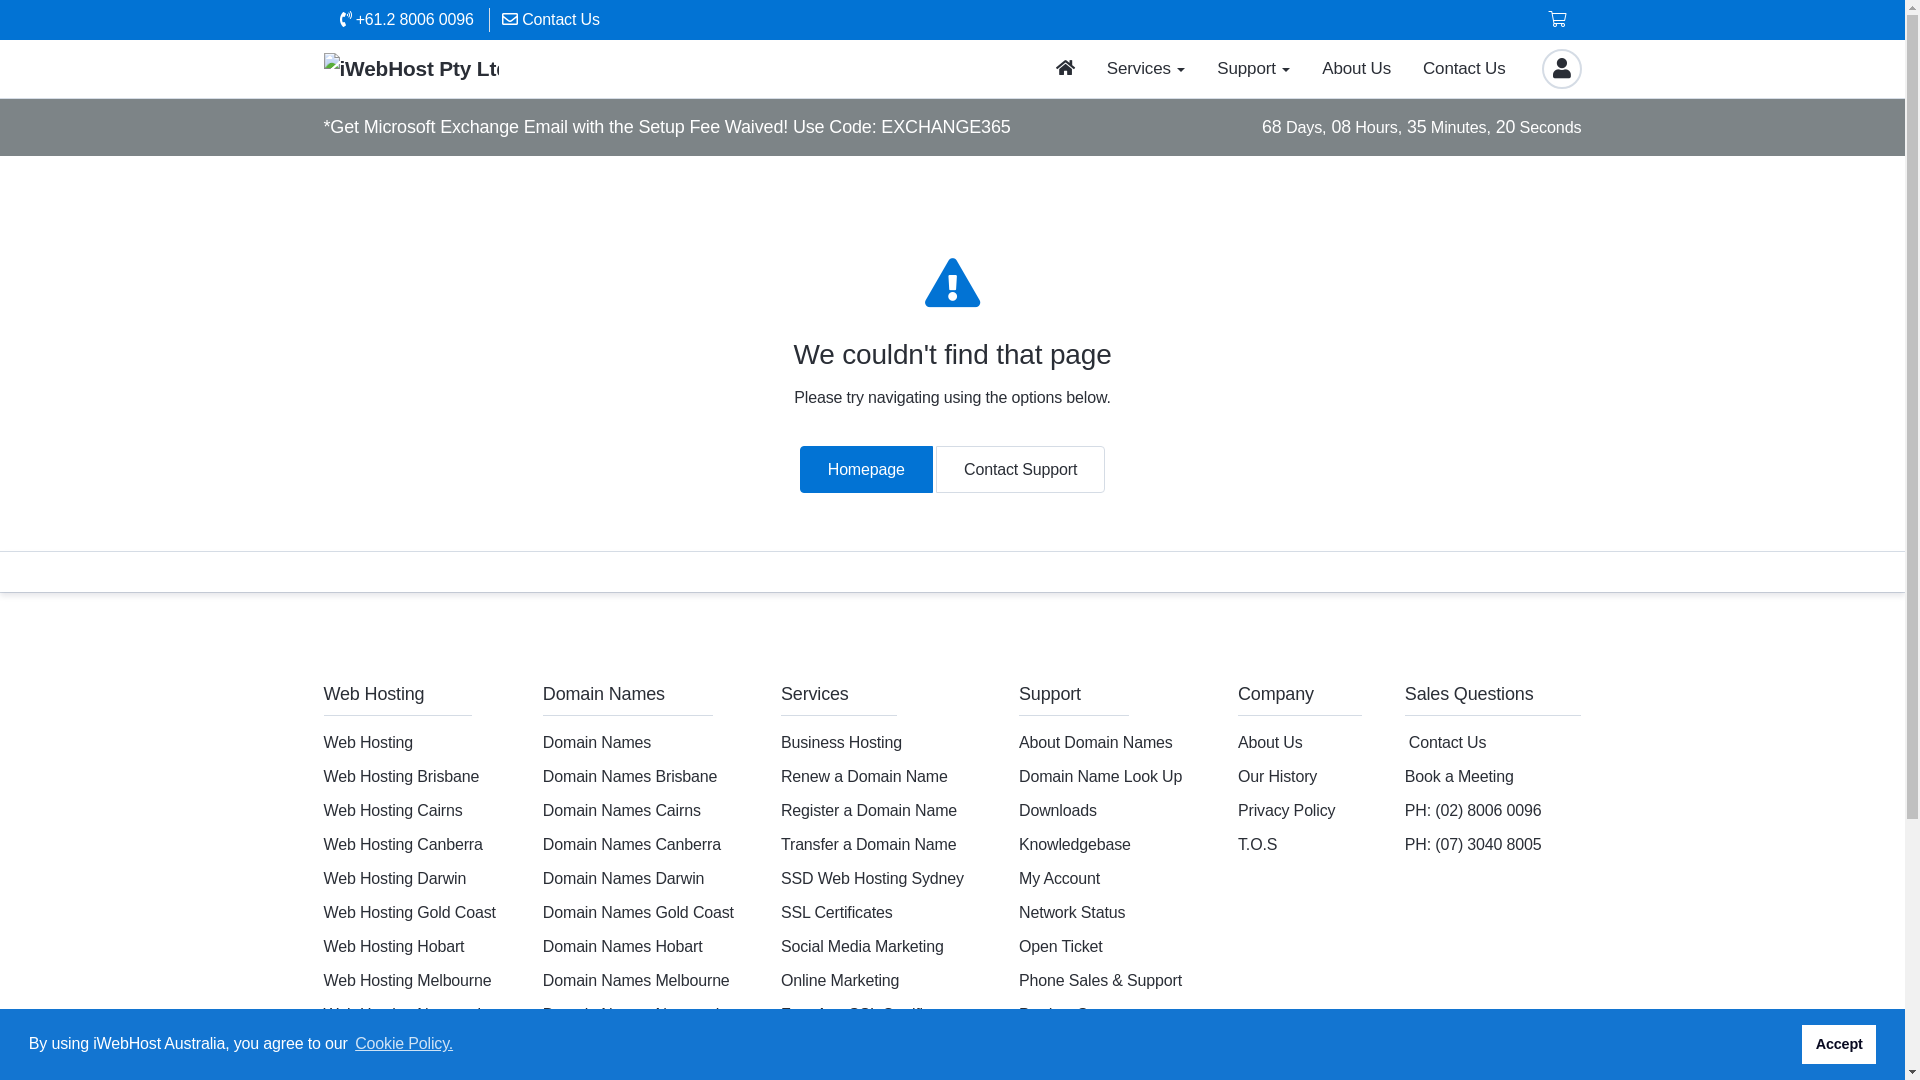  Describe the element at coordinates (1448, 742) in the screenshot. I see `Contact Us` at that location.